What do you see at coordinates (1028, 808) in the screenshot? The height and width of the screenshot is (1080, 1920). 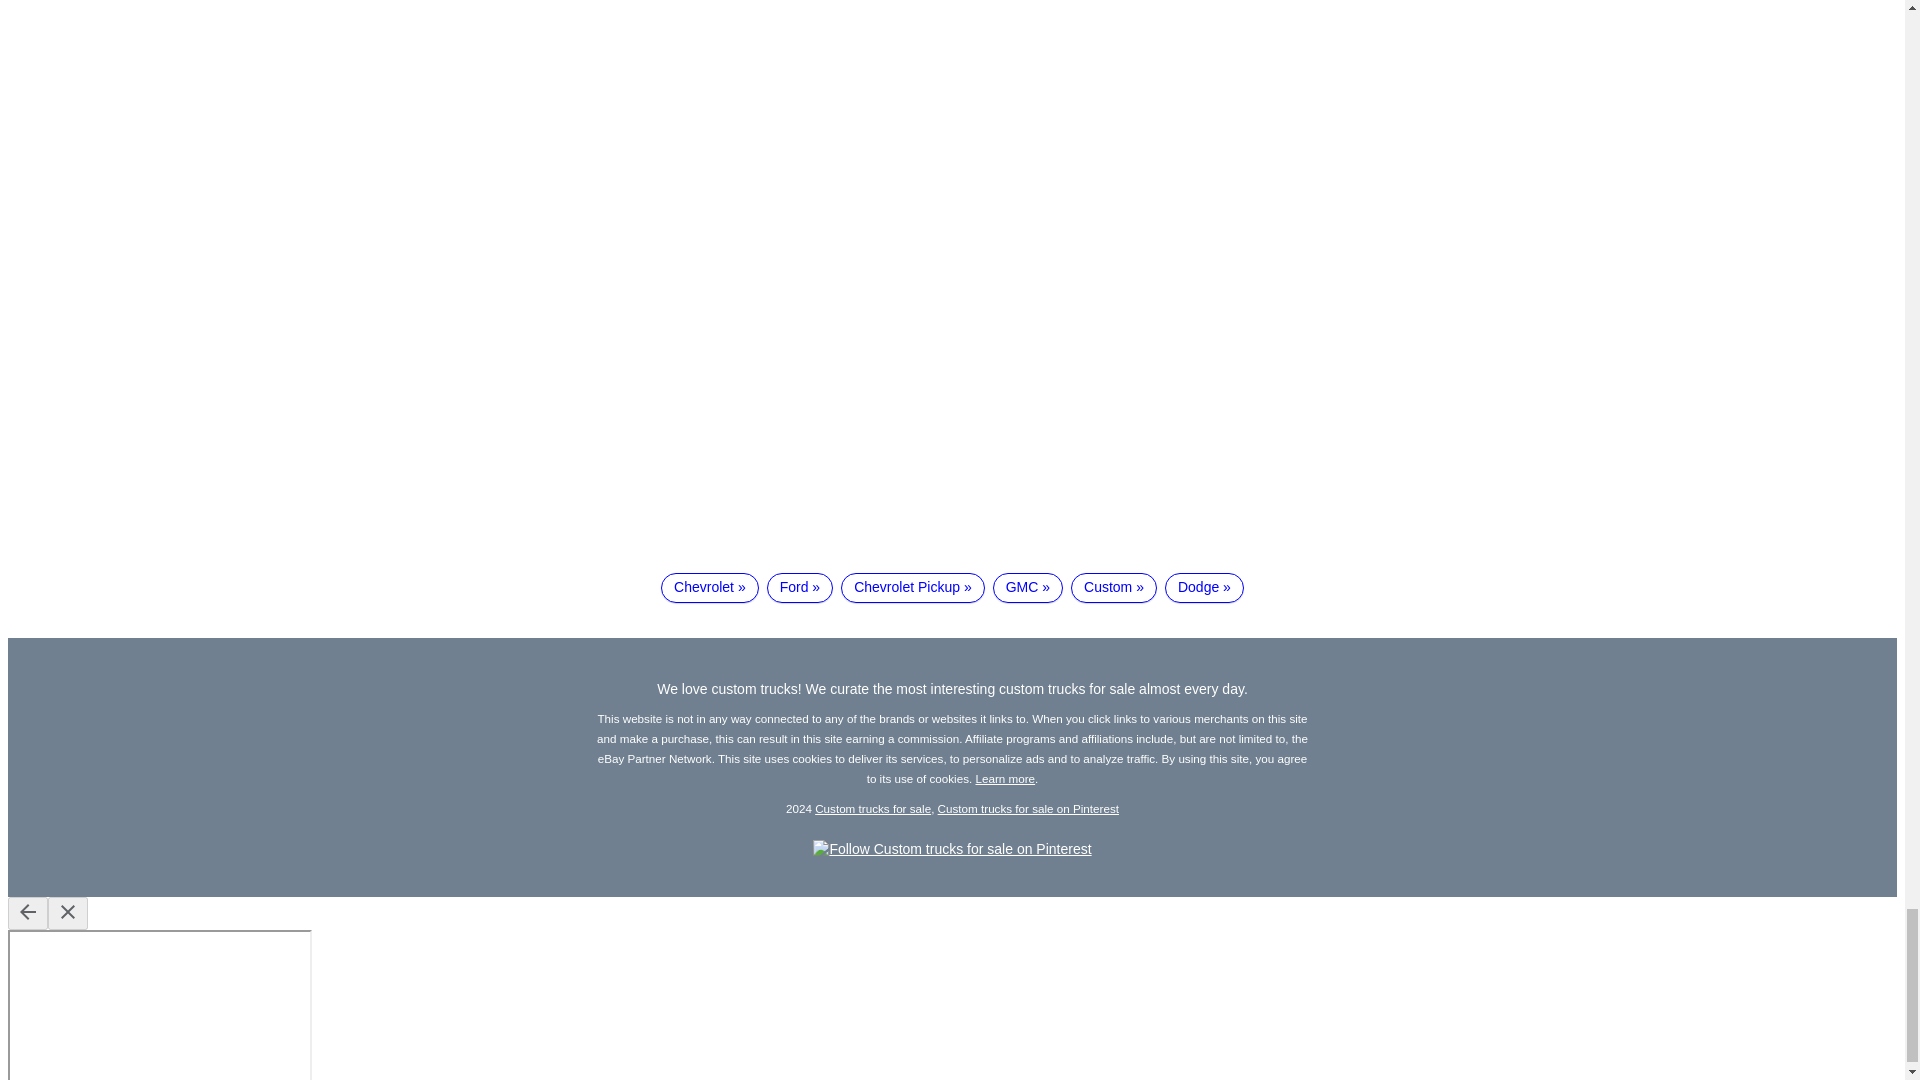 I see `Custom trucks for sale on Pinterest` at bounding box center [1028, 808].